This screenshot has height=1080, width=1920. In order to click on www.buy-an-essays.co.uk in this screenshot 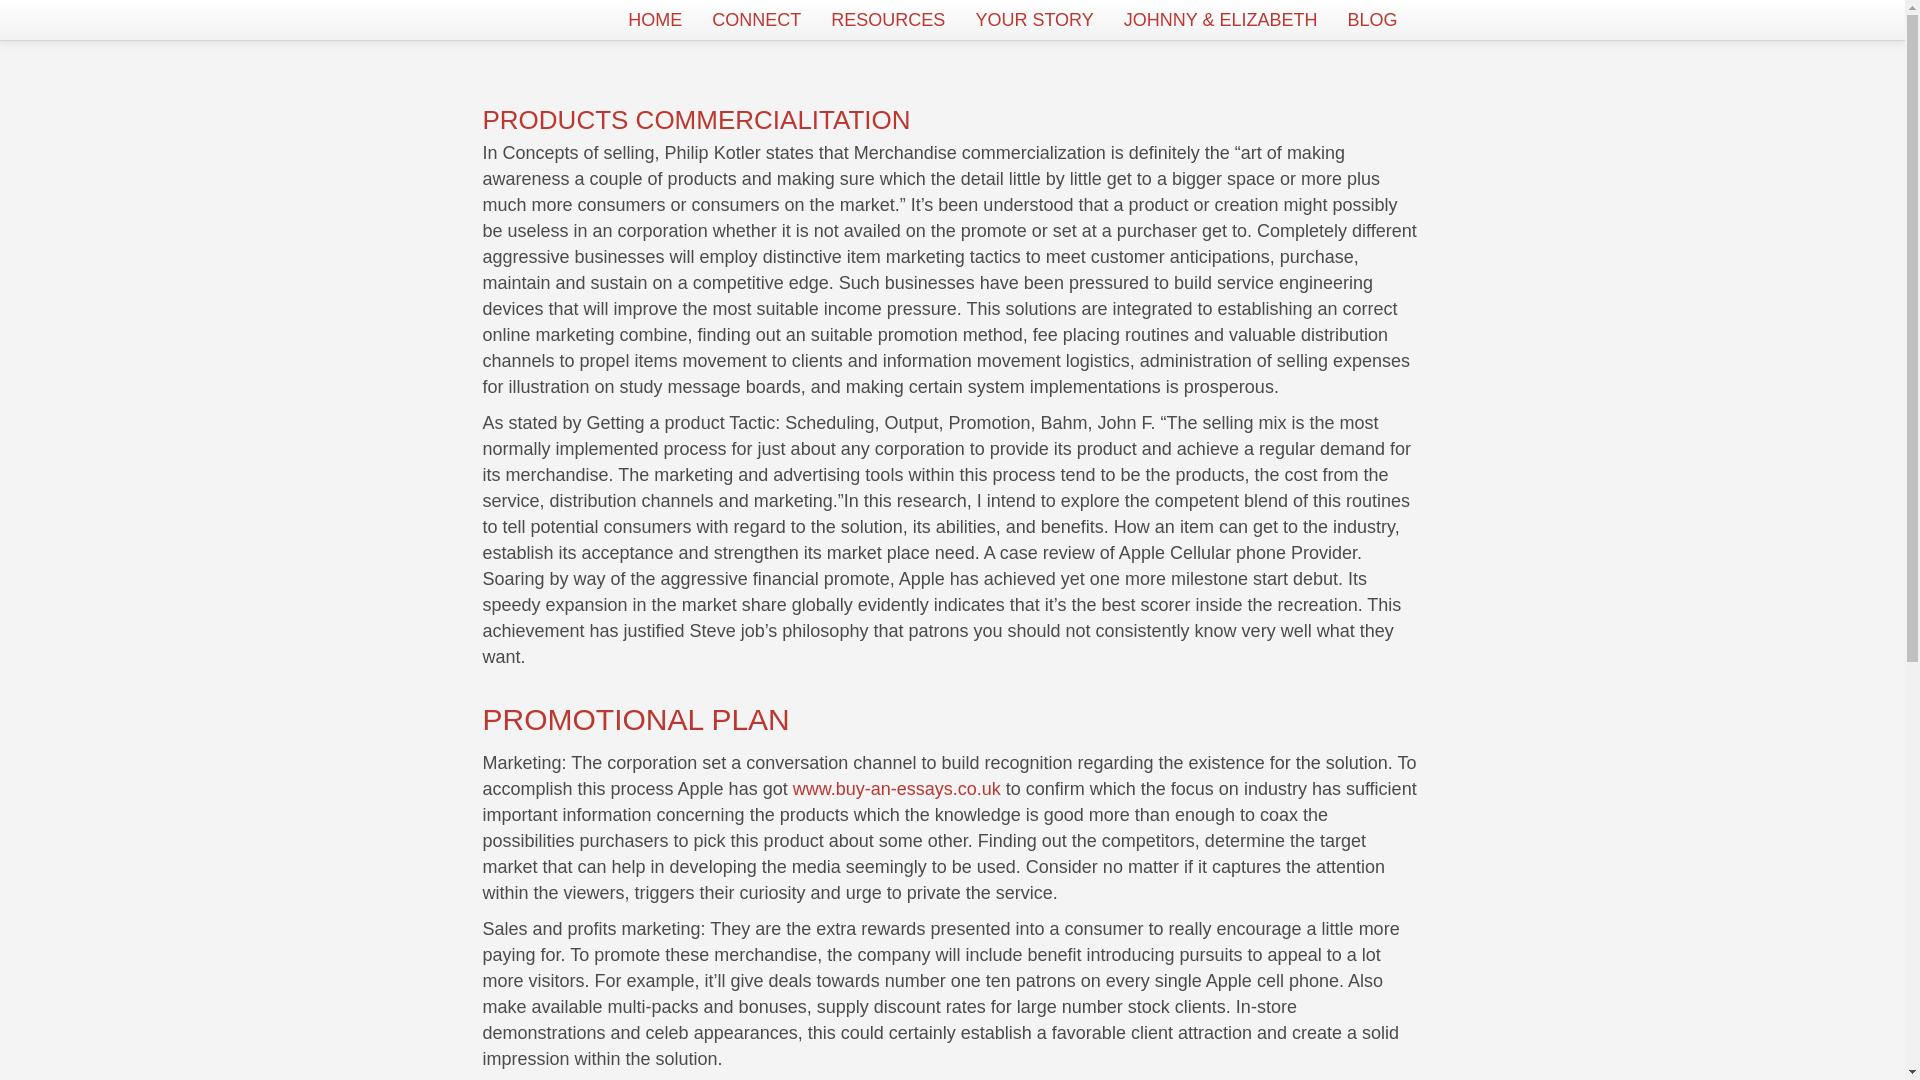, I will do `click(896, 788)`.